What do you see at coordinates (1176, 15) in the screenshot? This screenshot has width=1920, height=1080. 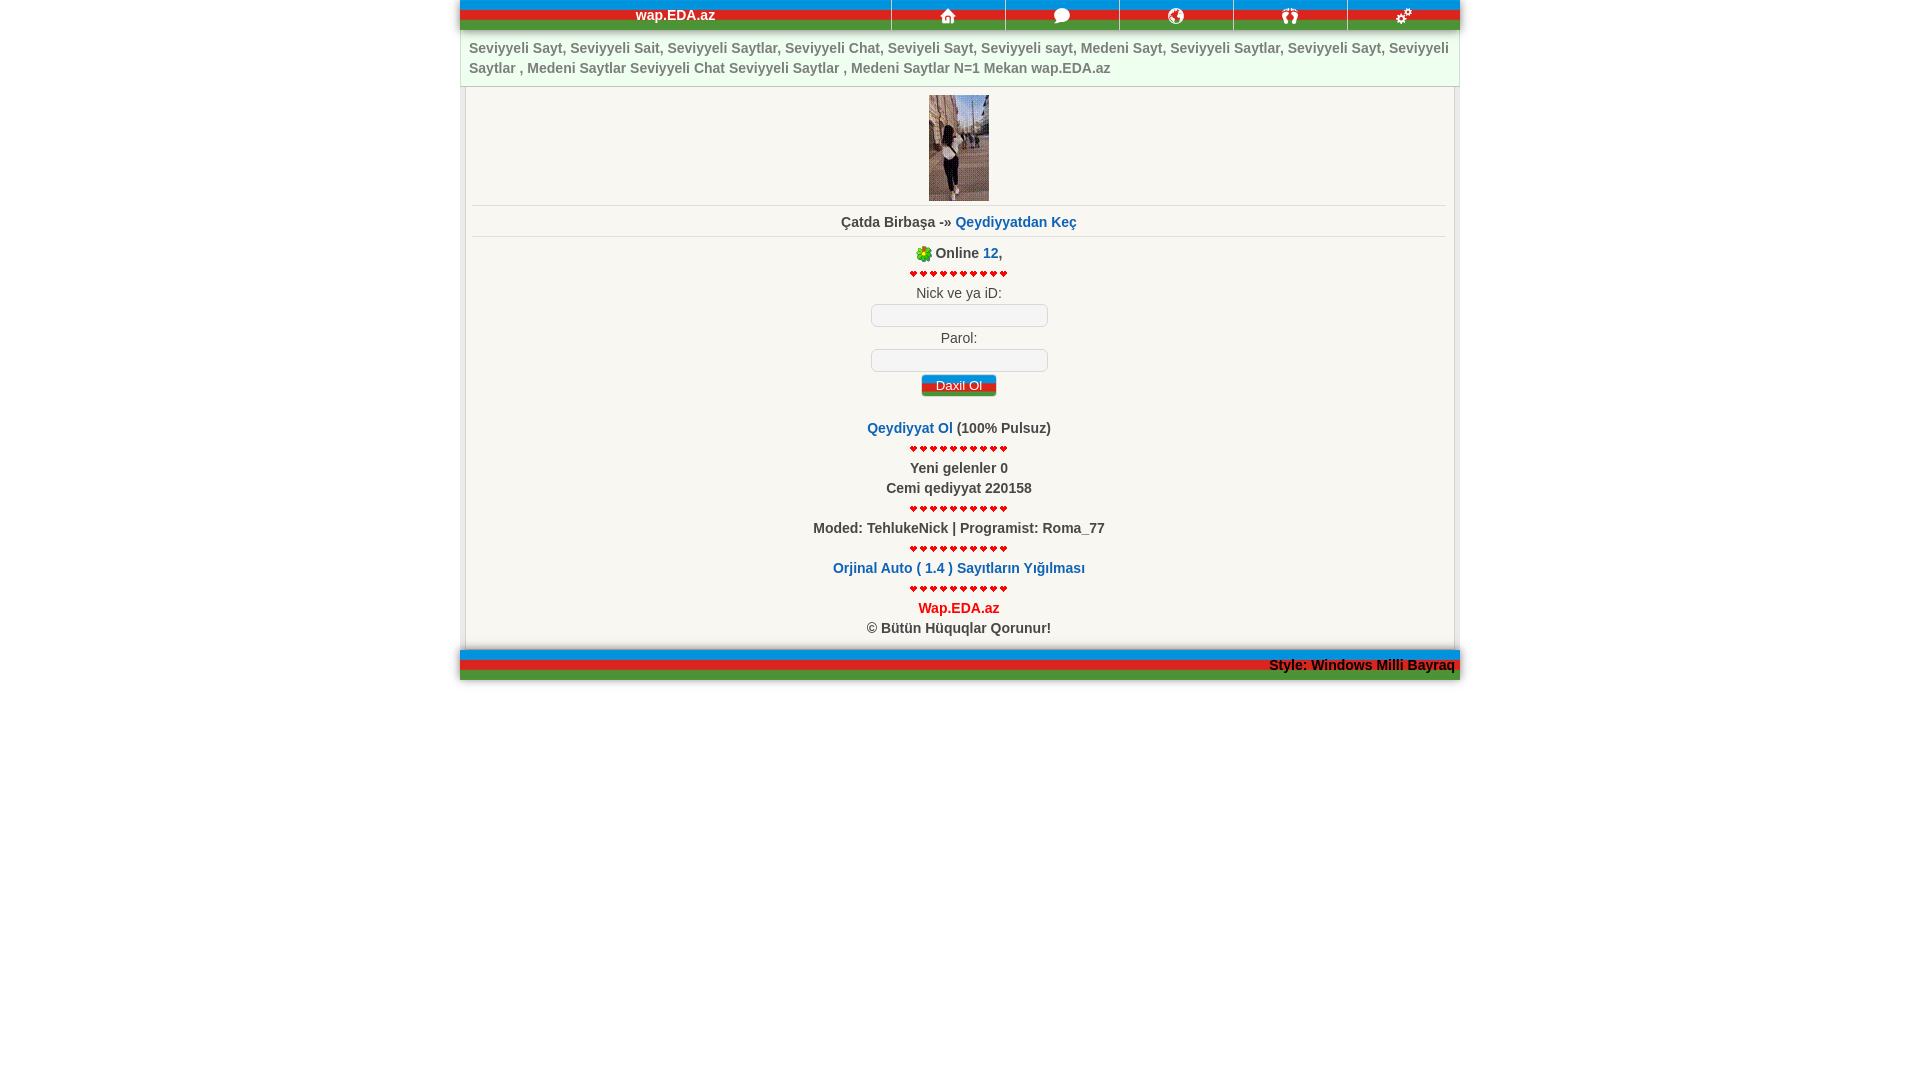 I see `Mektublar` at bounding box center [1176, 15].